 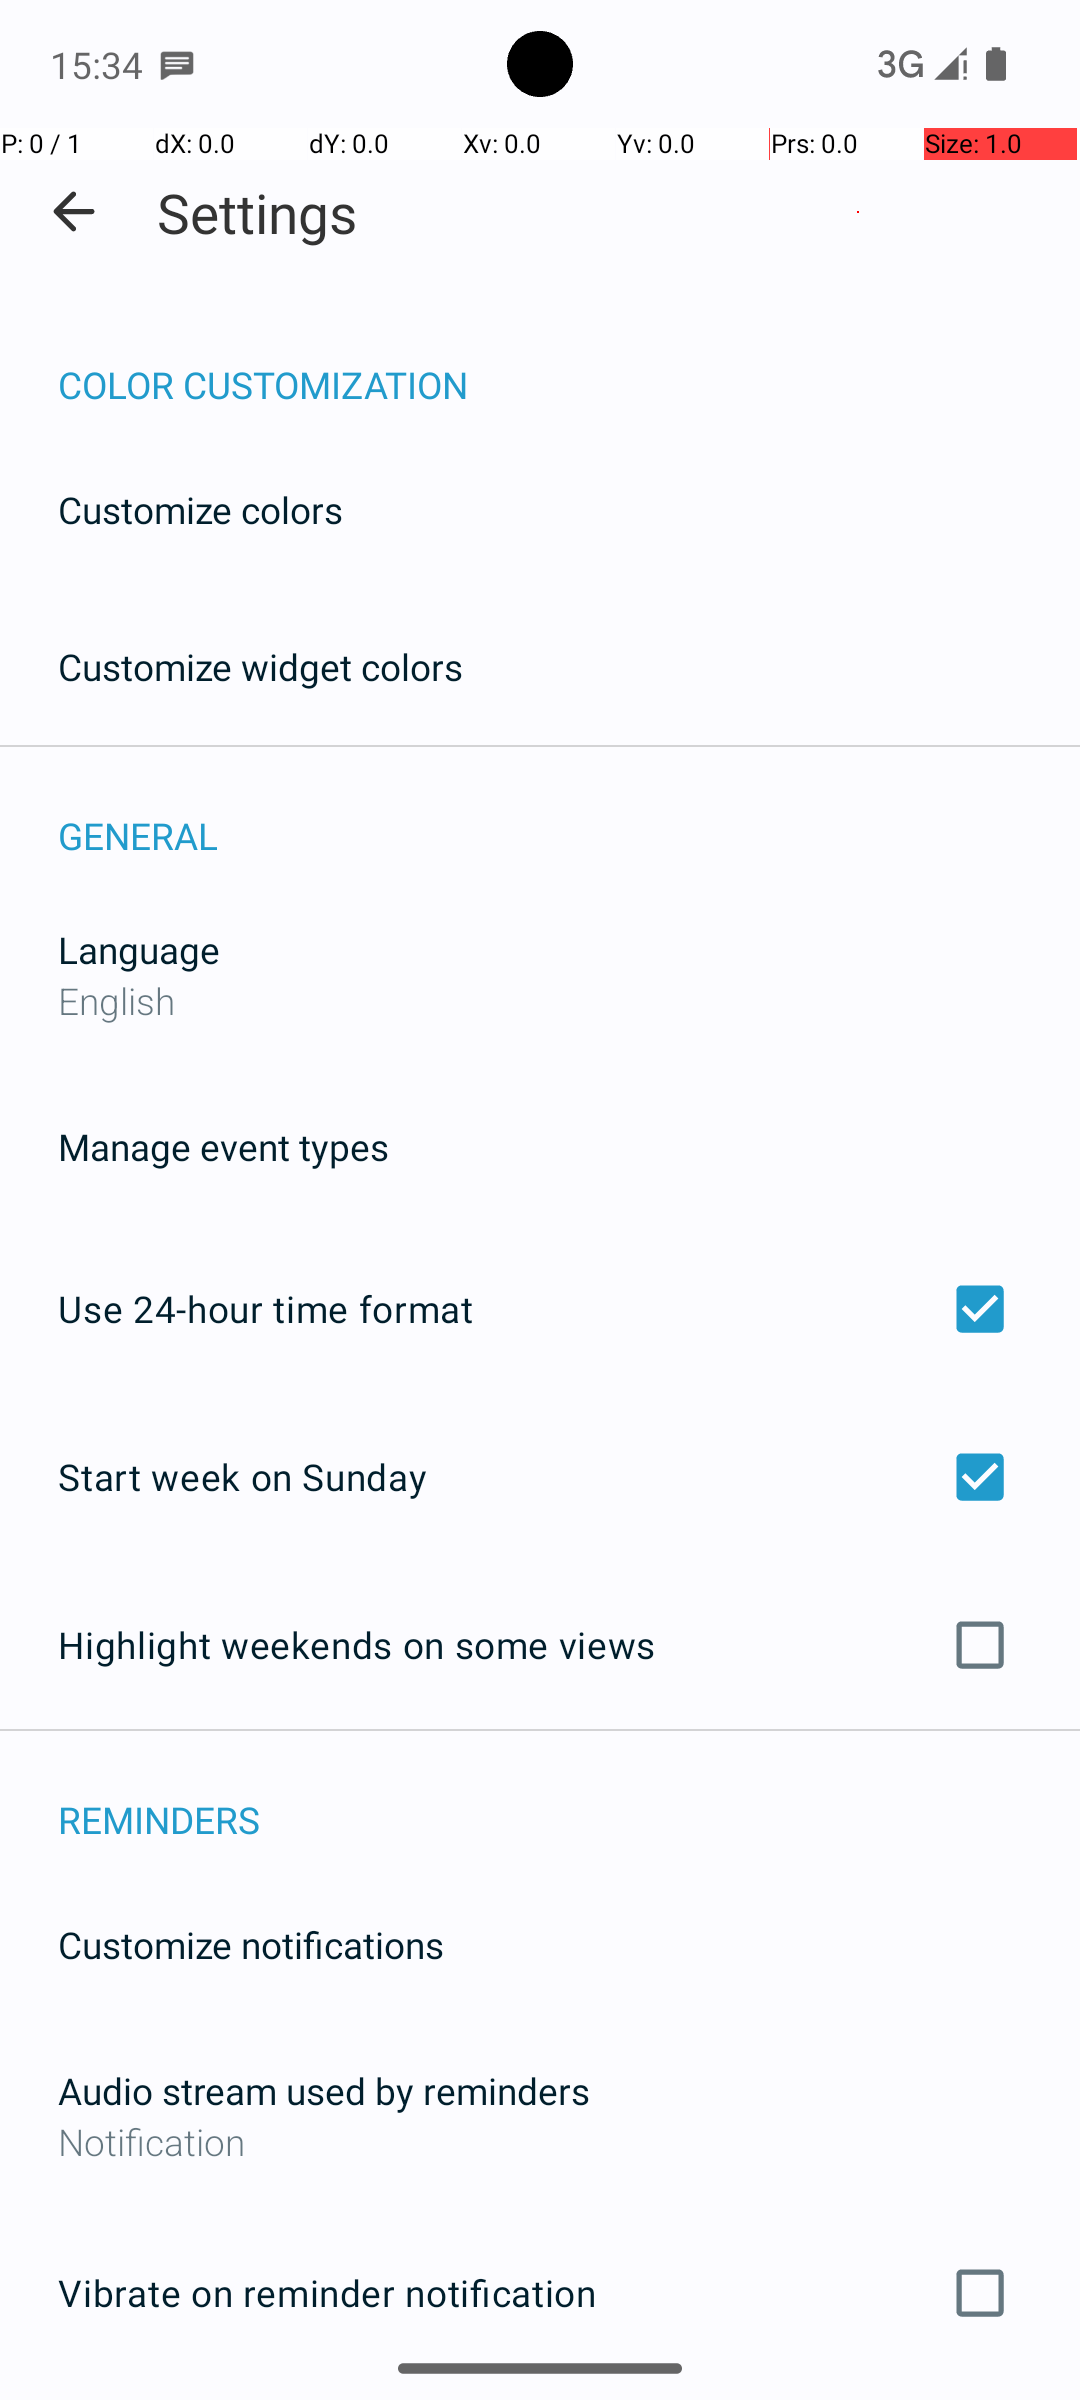 I want to click on Customize widget colors, so click(x=261, y=666).